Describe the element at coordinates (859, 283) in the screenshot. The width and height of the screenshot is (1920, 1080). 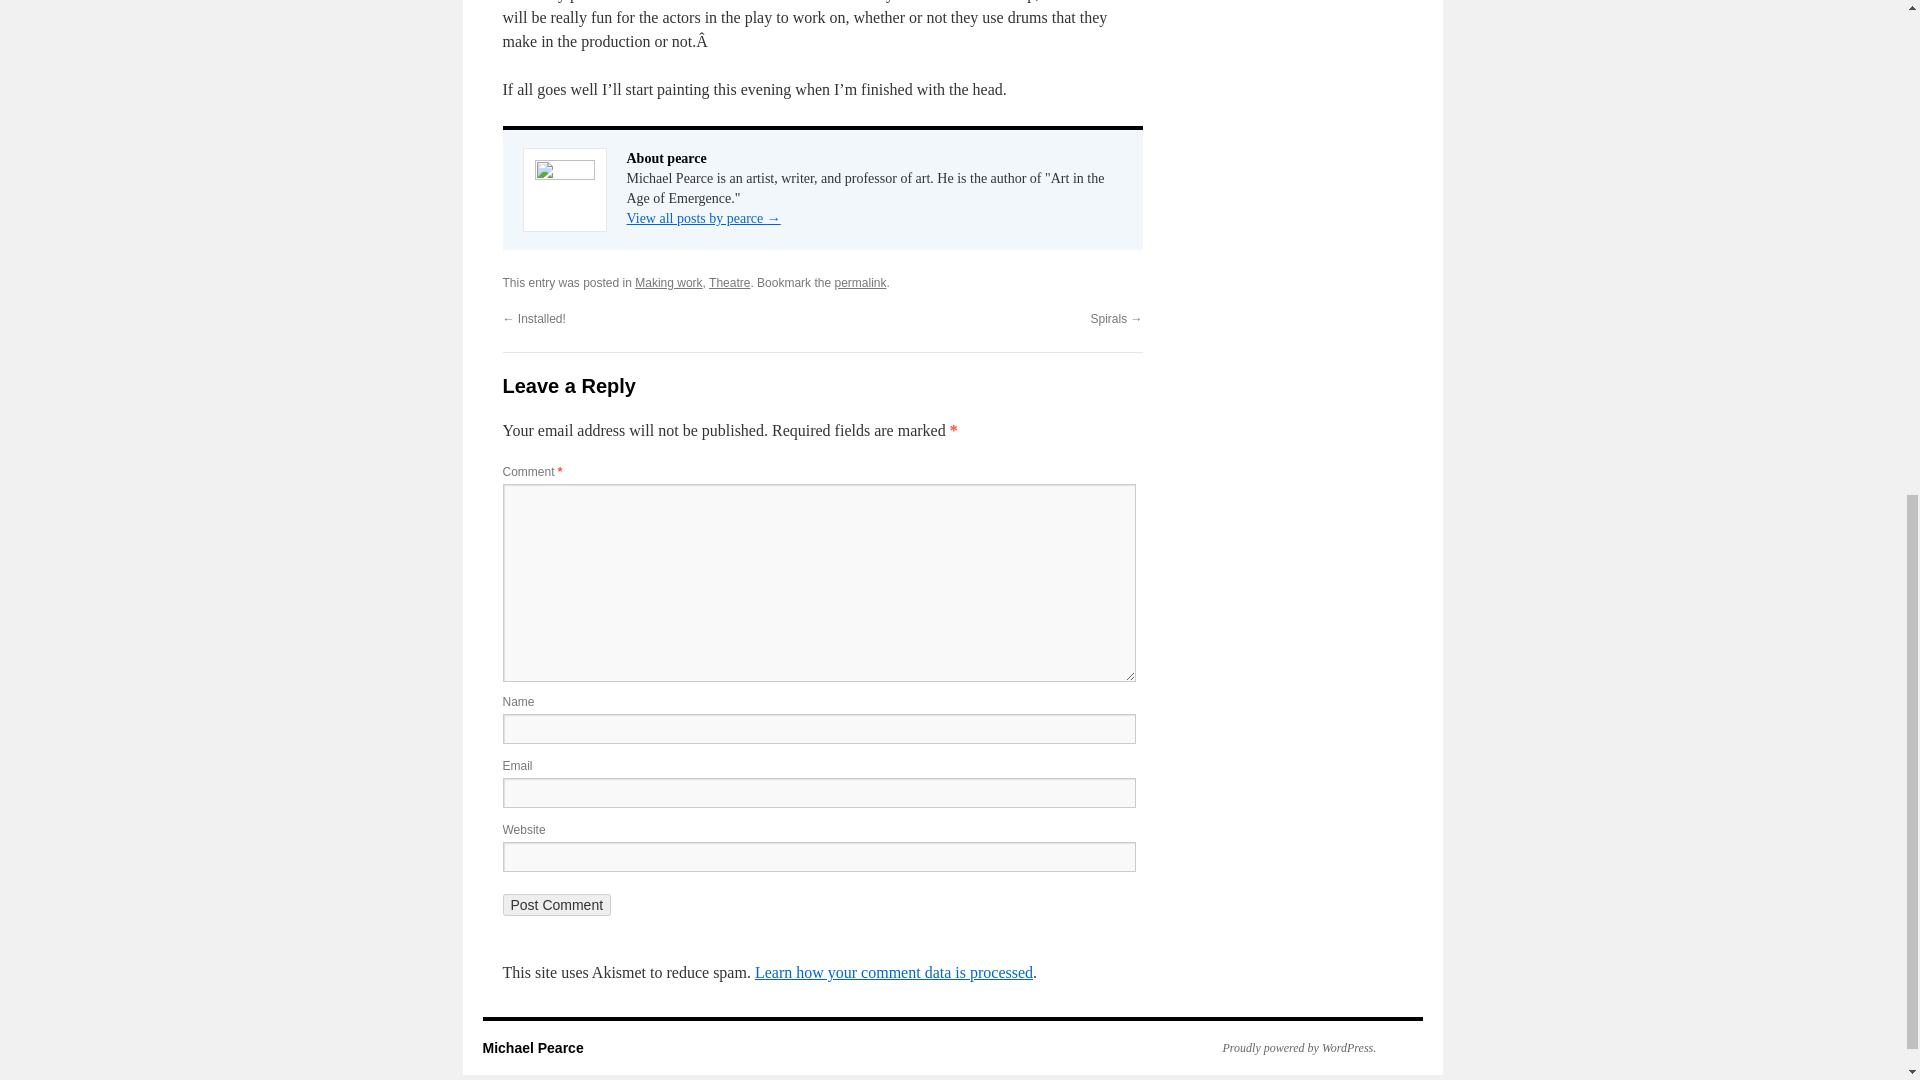
I see `permalink` at that location.